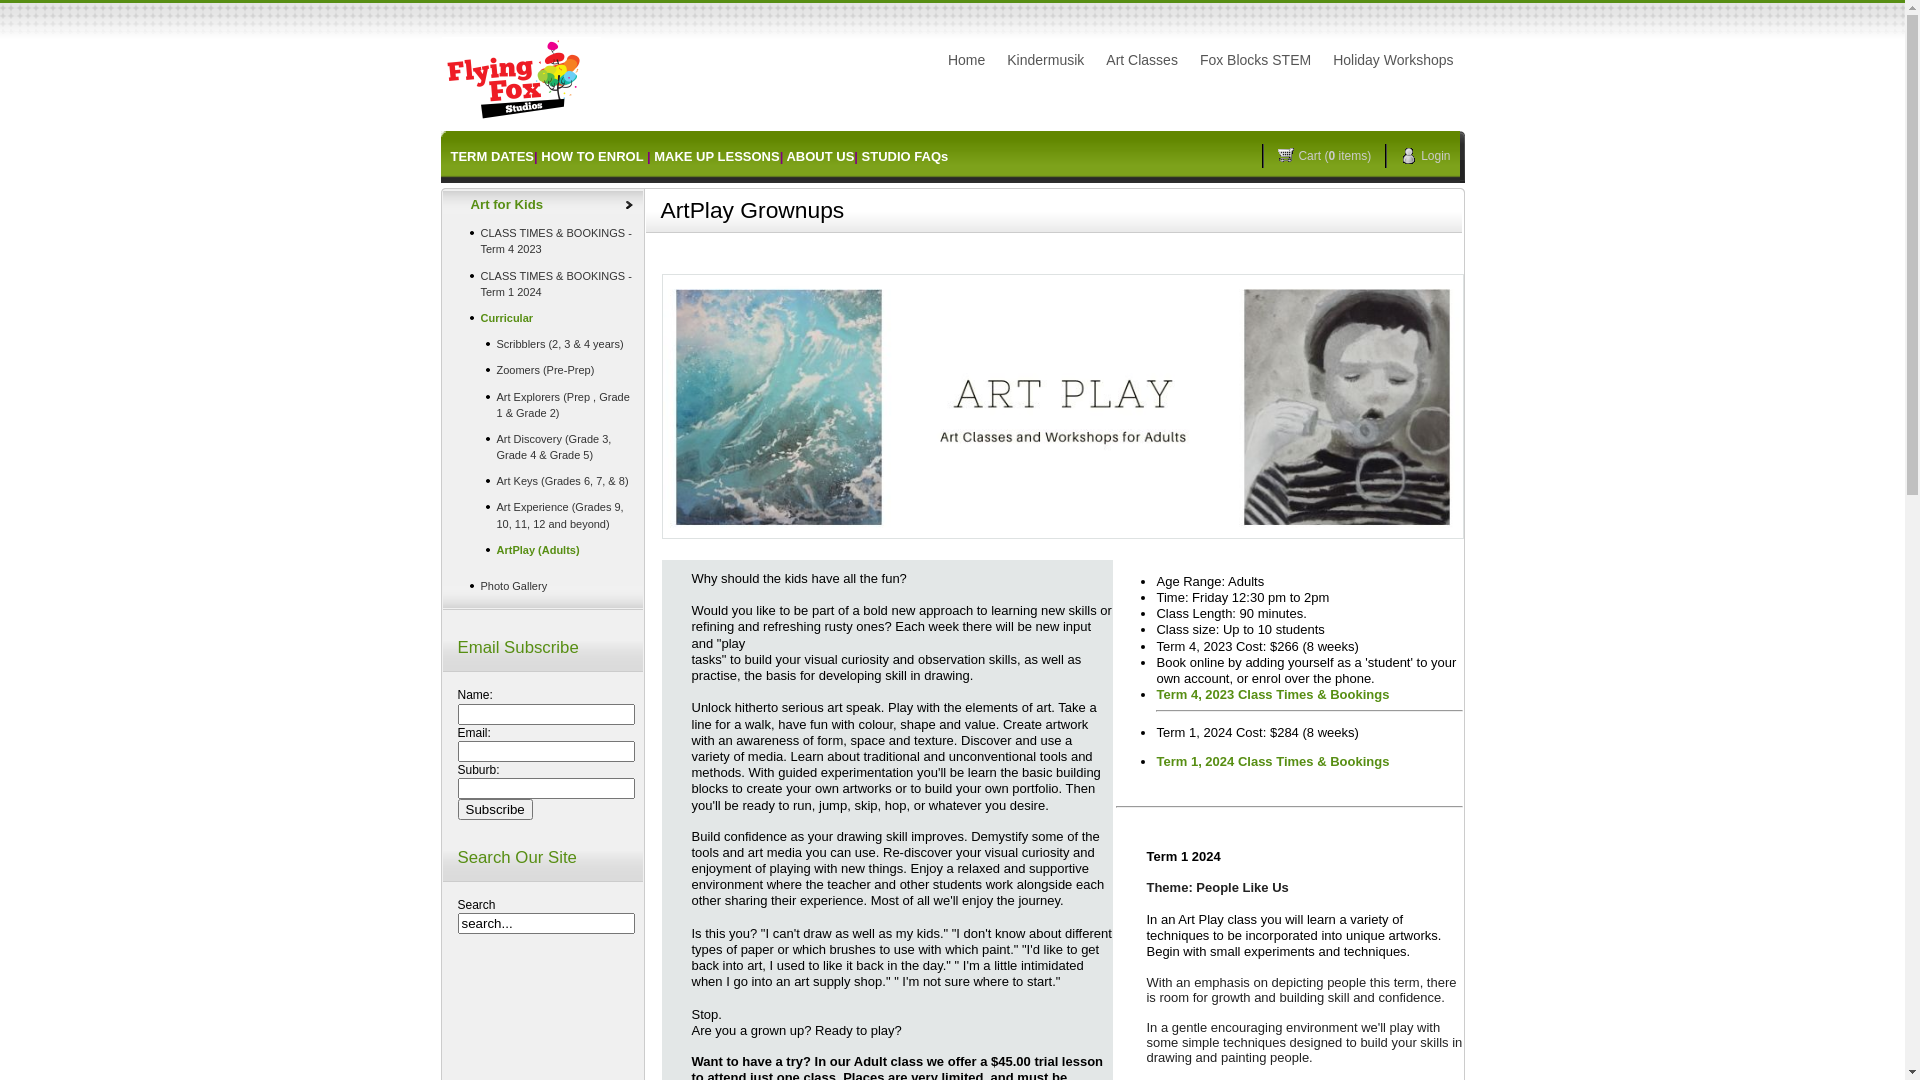 This screenshot has height=1080, width=1920. I want to click on Art Explorers (Prep , Grade 1 & Grade 2), so click(542, 404).